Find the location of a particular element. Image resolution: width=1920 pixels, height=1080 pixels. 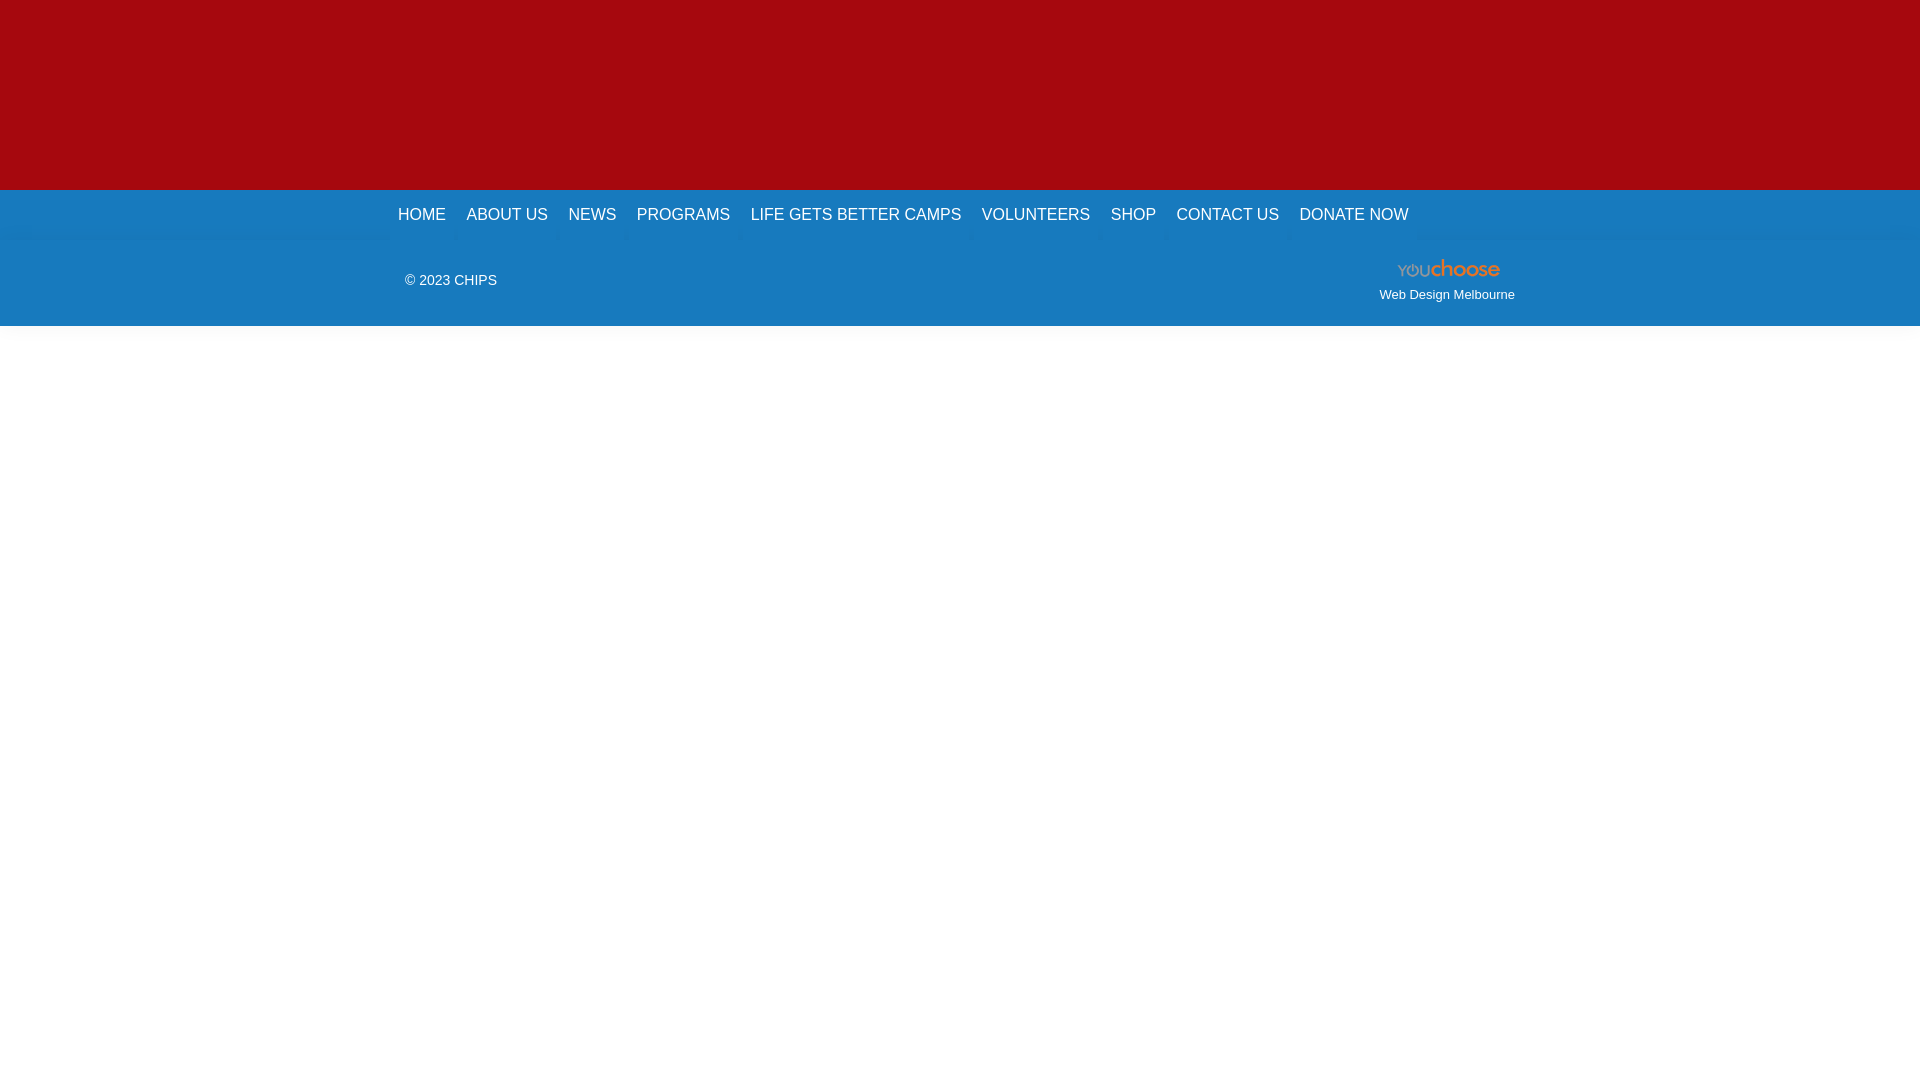

VOLUNTEERS is located at coordinates (1036, 215).